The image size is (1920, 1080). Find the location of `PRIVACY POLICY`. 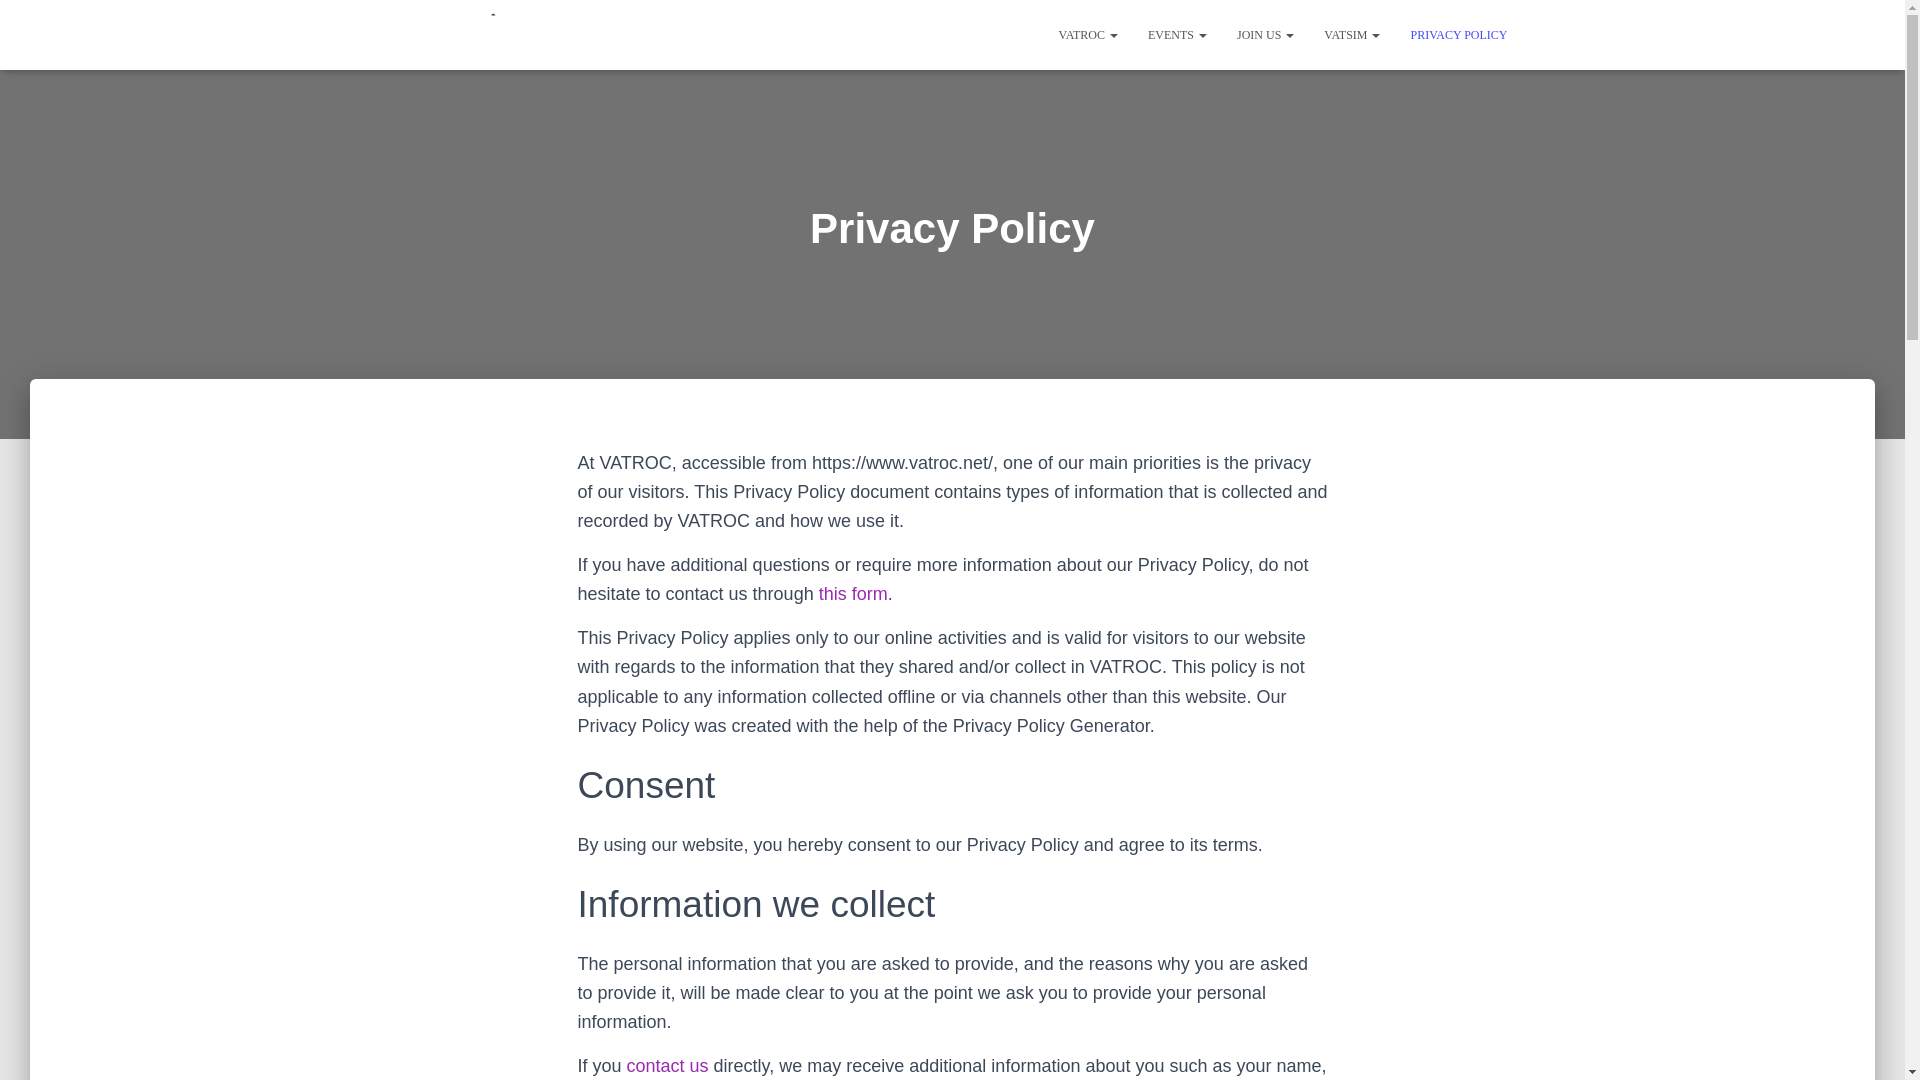

PRIVACY POLICY is located at coordinates (1458, 34).